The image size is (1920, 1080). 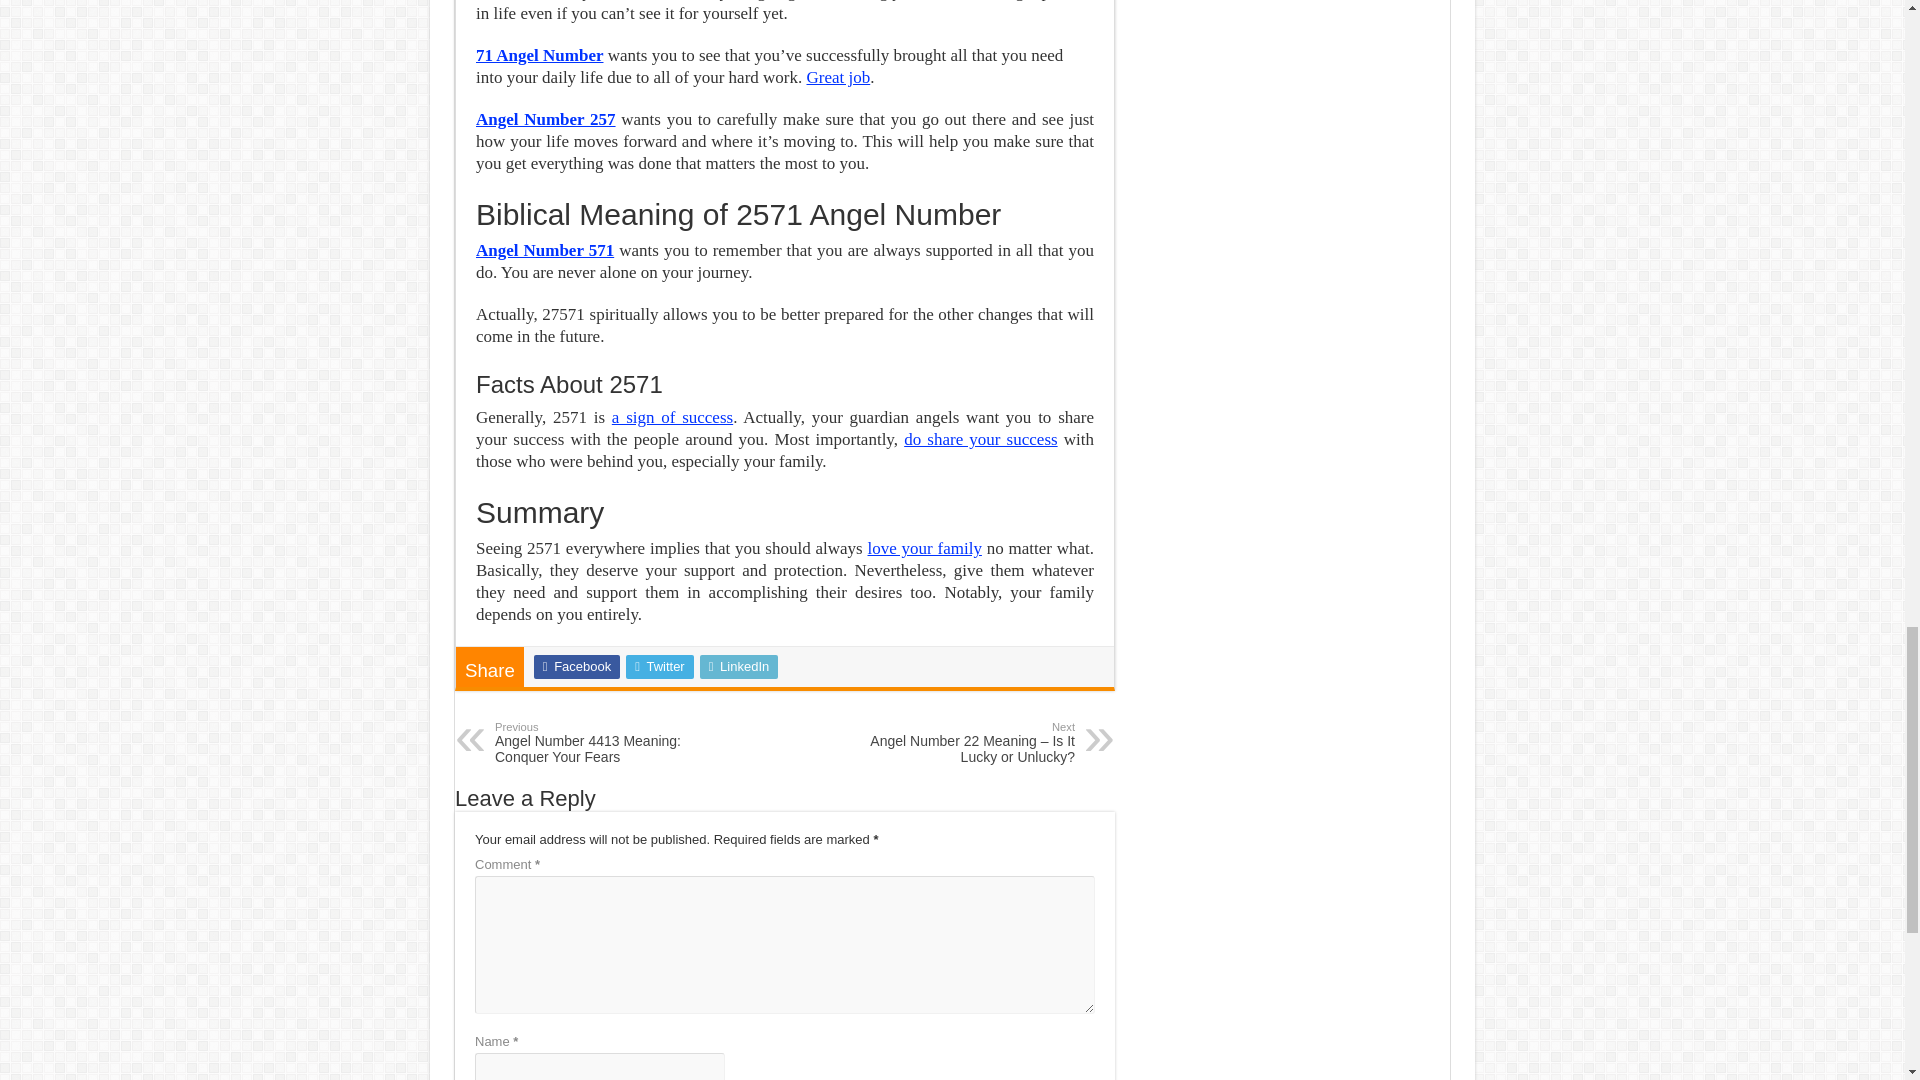 I want to click on love your family, so click(x=924, y=548).